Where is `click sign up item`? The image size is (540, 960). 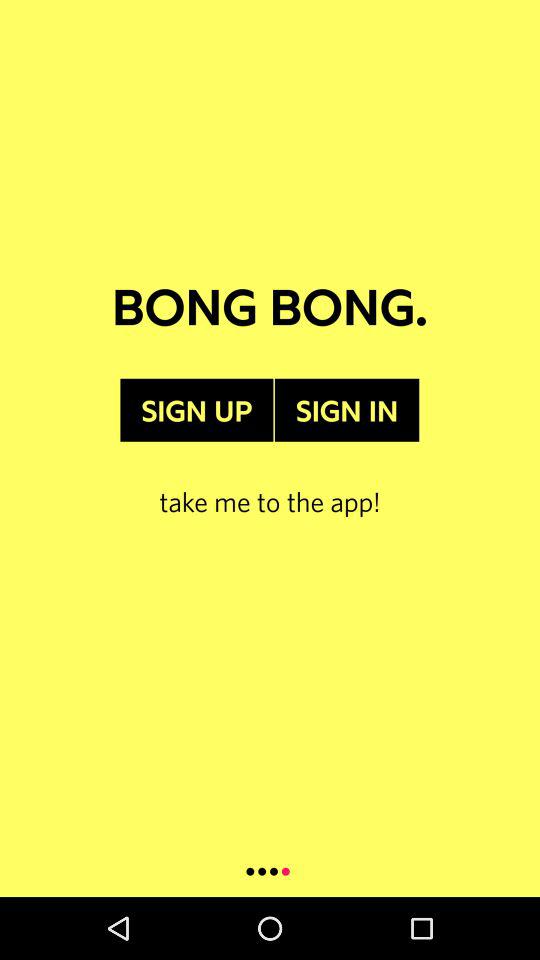
click sign up item is located at coordinates (196, 410).